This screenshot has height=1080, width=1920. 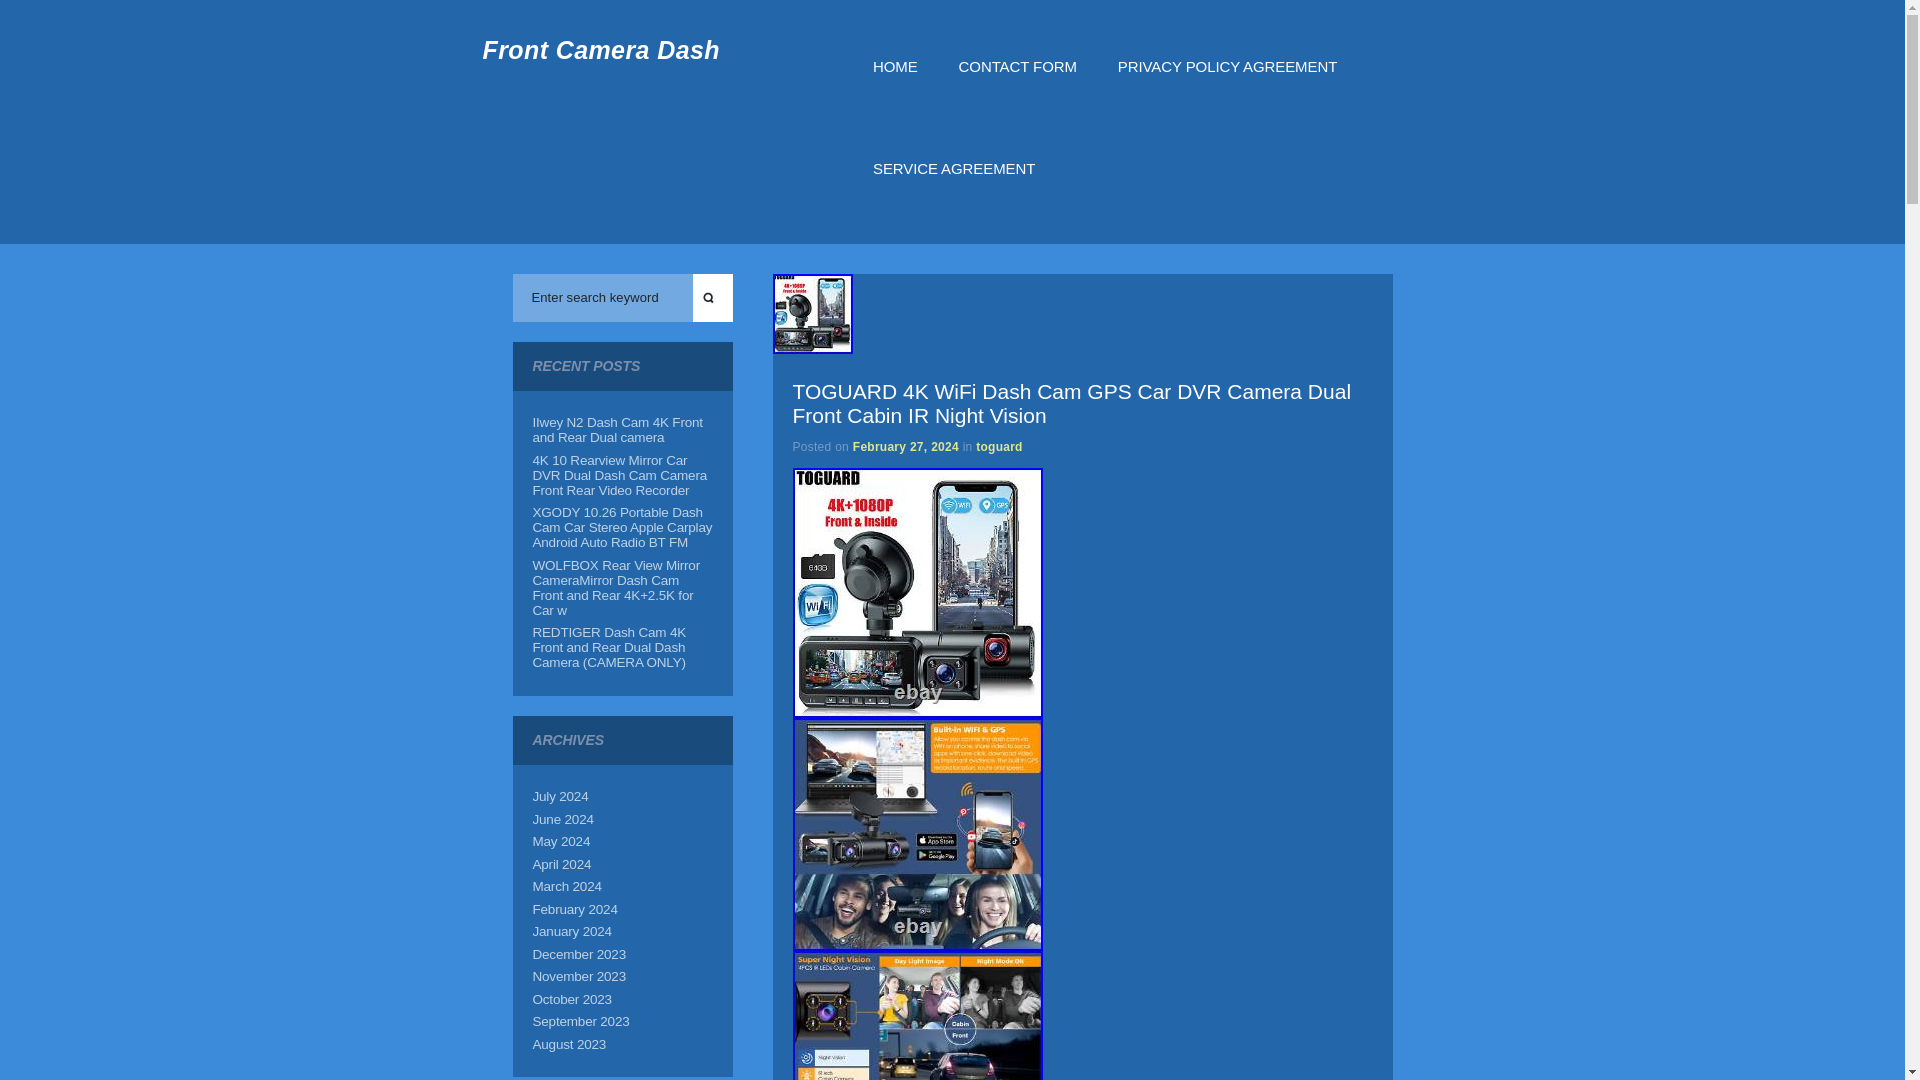 I want to click on May 2024, so click(x=560, y=840).